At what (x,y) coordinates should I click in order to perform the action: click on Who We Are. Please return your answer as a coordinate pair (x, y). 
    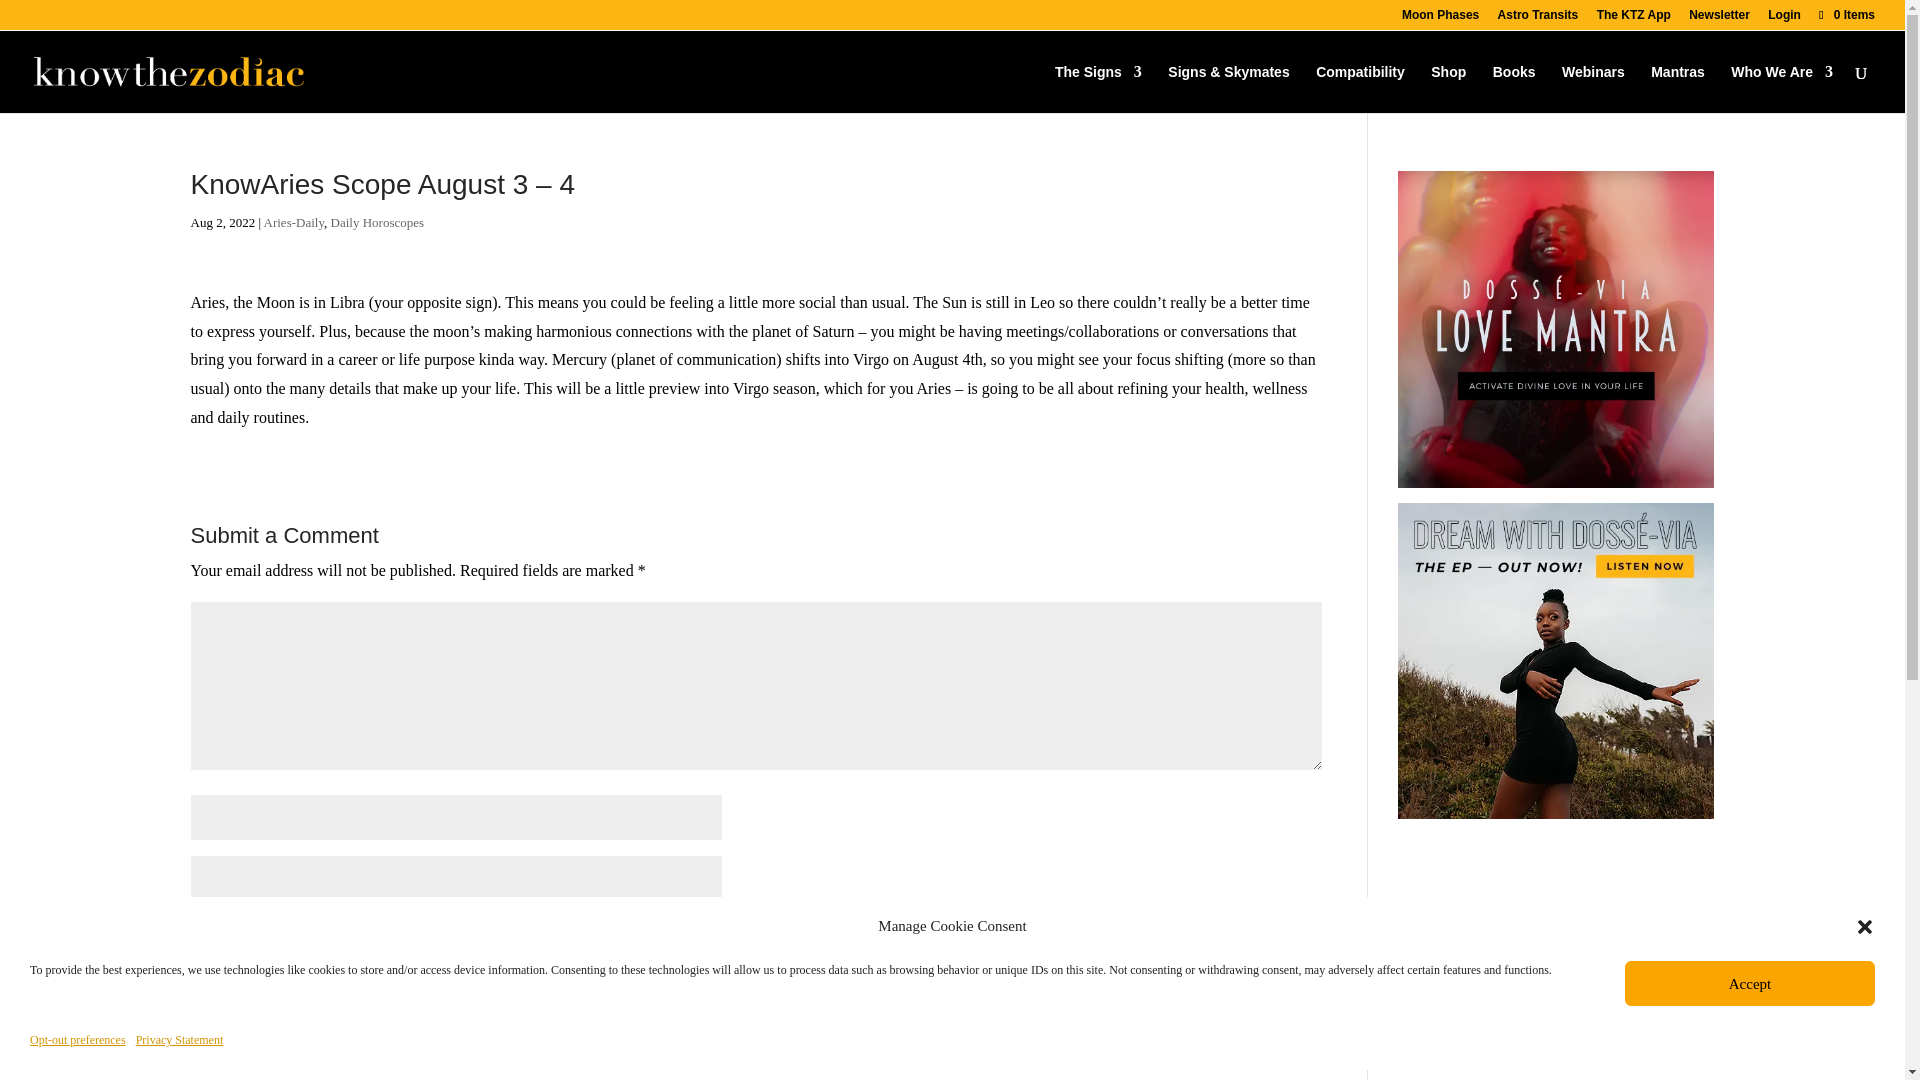
    Looking at the image, I should click on (1782, 88).